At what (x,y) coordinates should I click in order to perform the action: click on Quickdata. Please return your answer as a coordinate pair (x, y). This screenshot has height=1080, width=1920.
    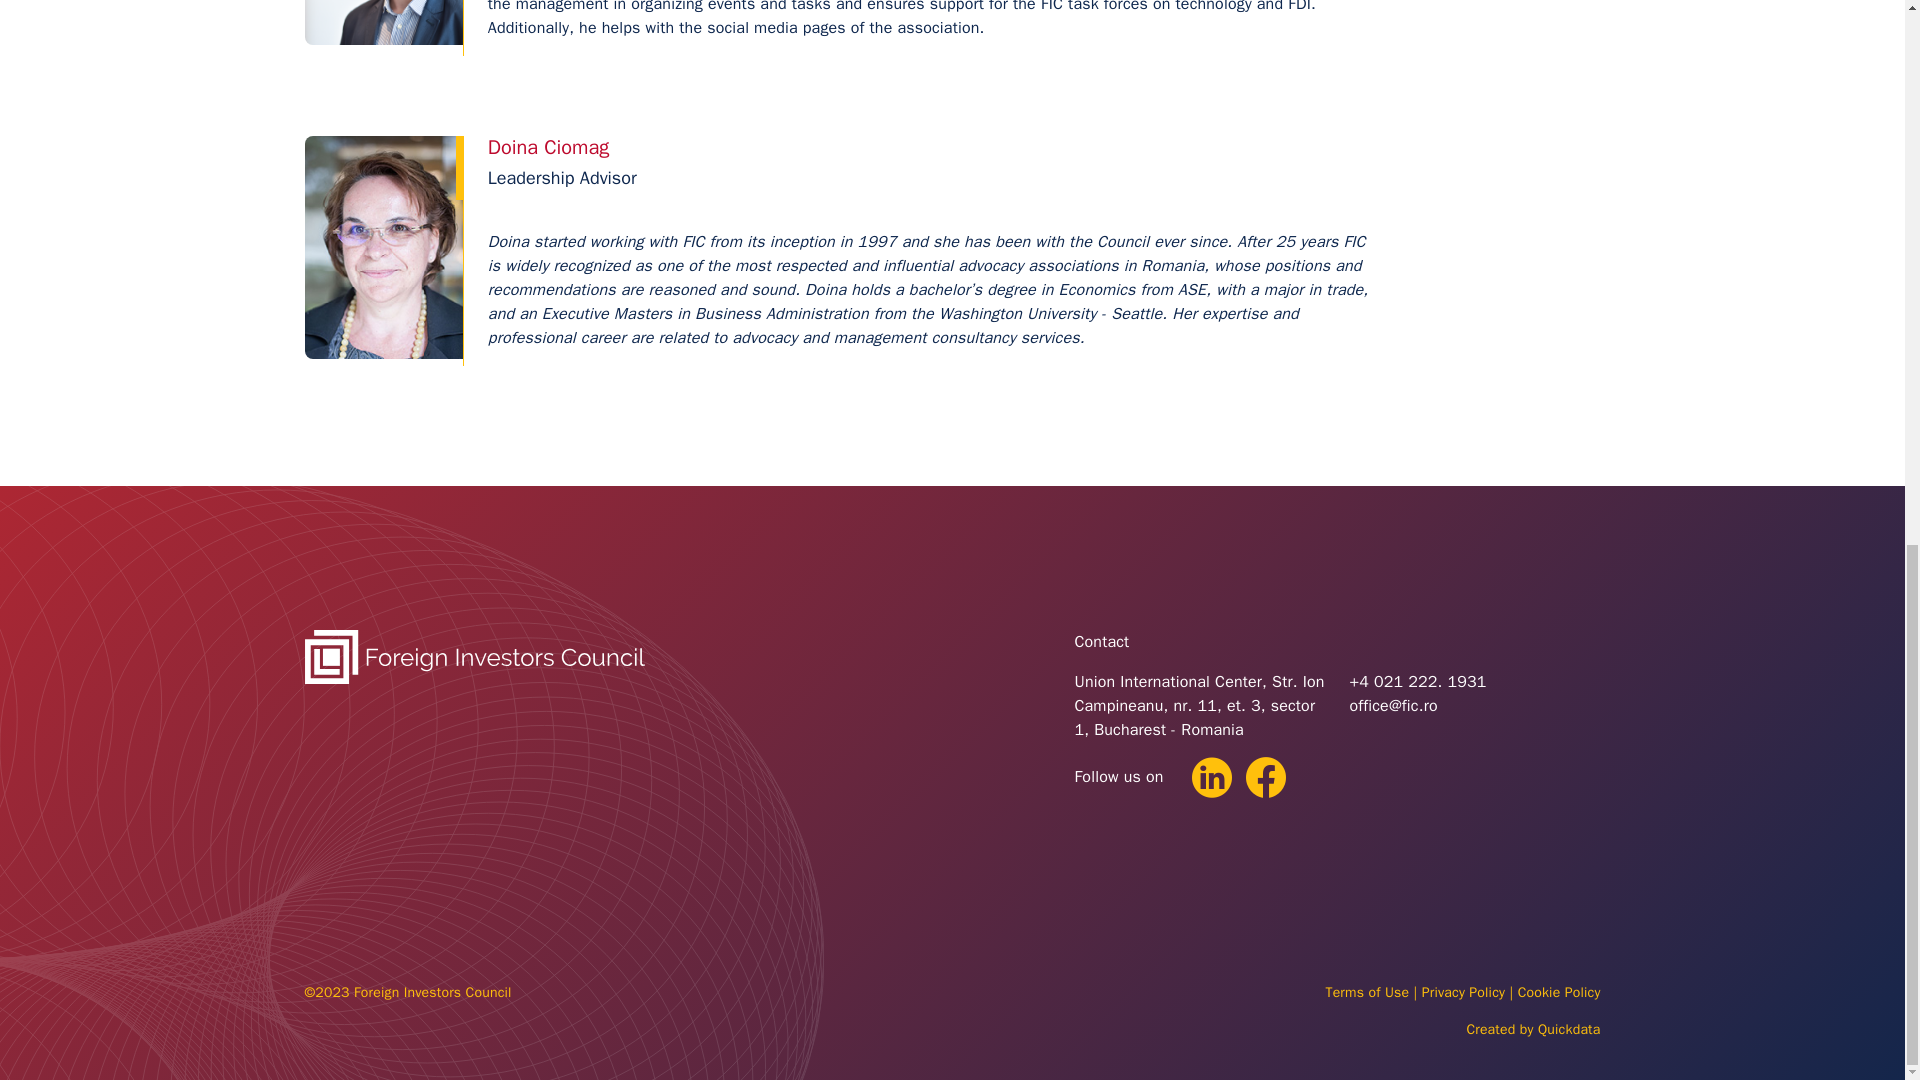
    Looking at the image, I should click on (1569, 1028).